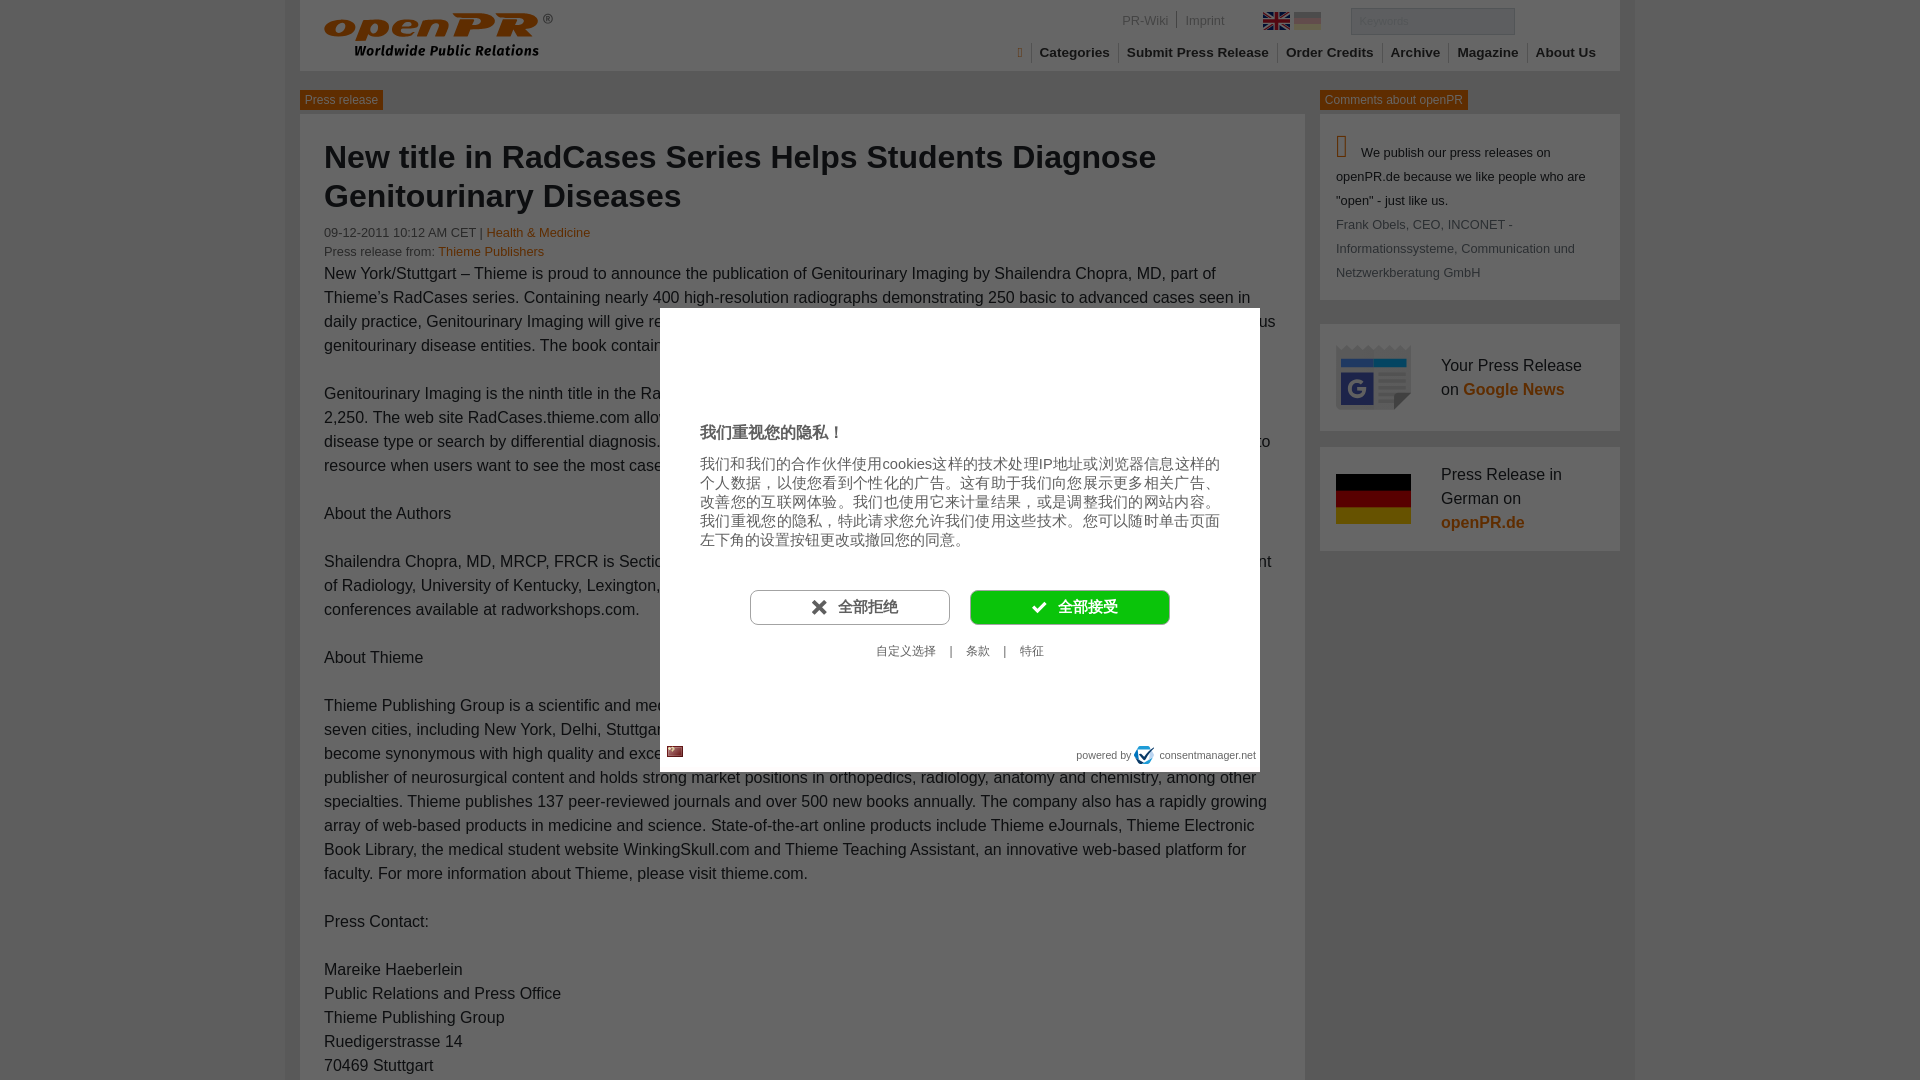 Image resolution: width=1920 pixels, height=1080 pixels. I want to click on Search  , so click(1554, 20).